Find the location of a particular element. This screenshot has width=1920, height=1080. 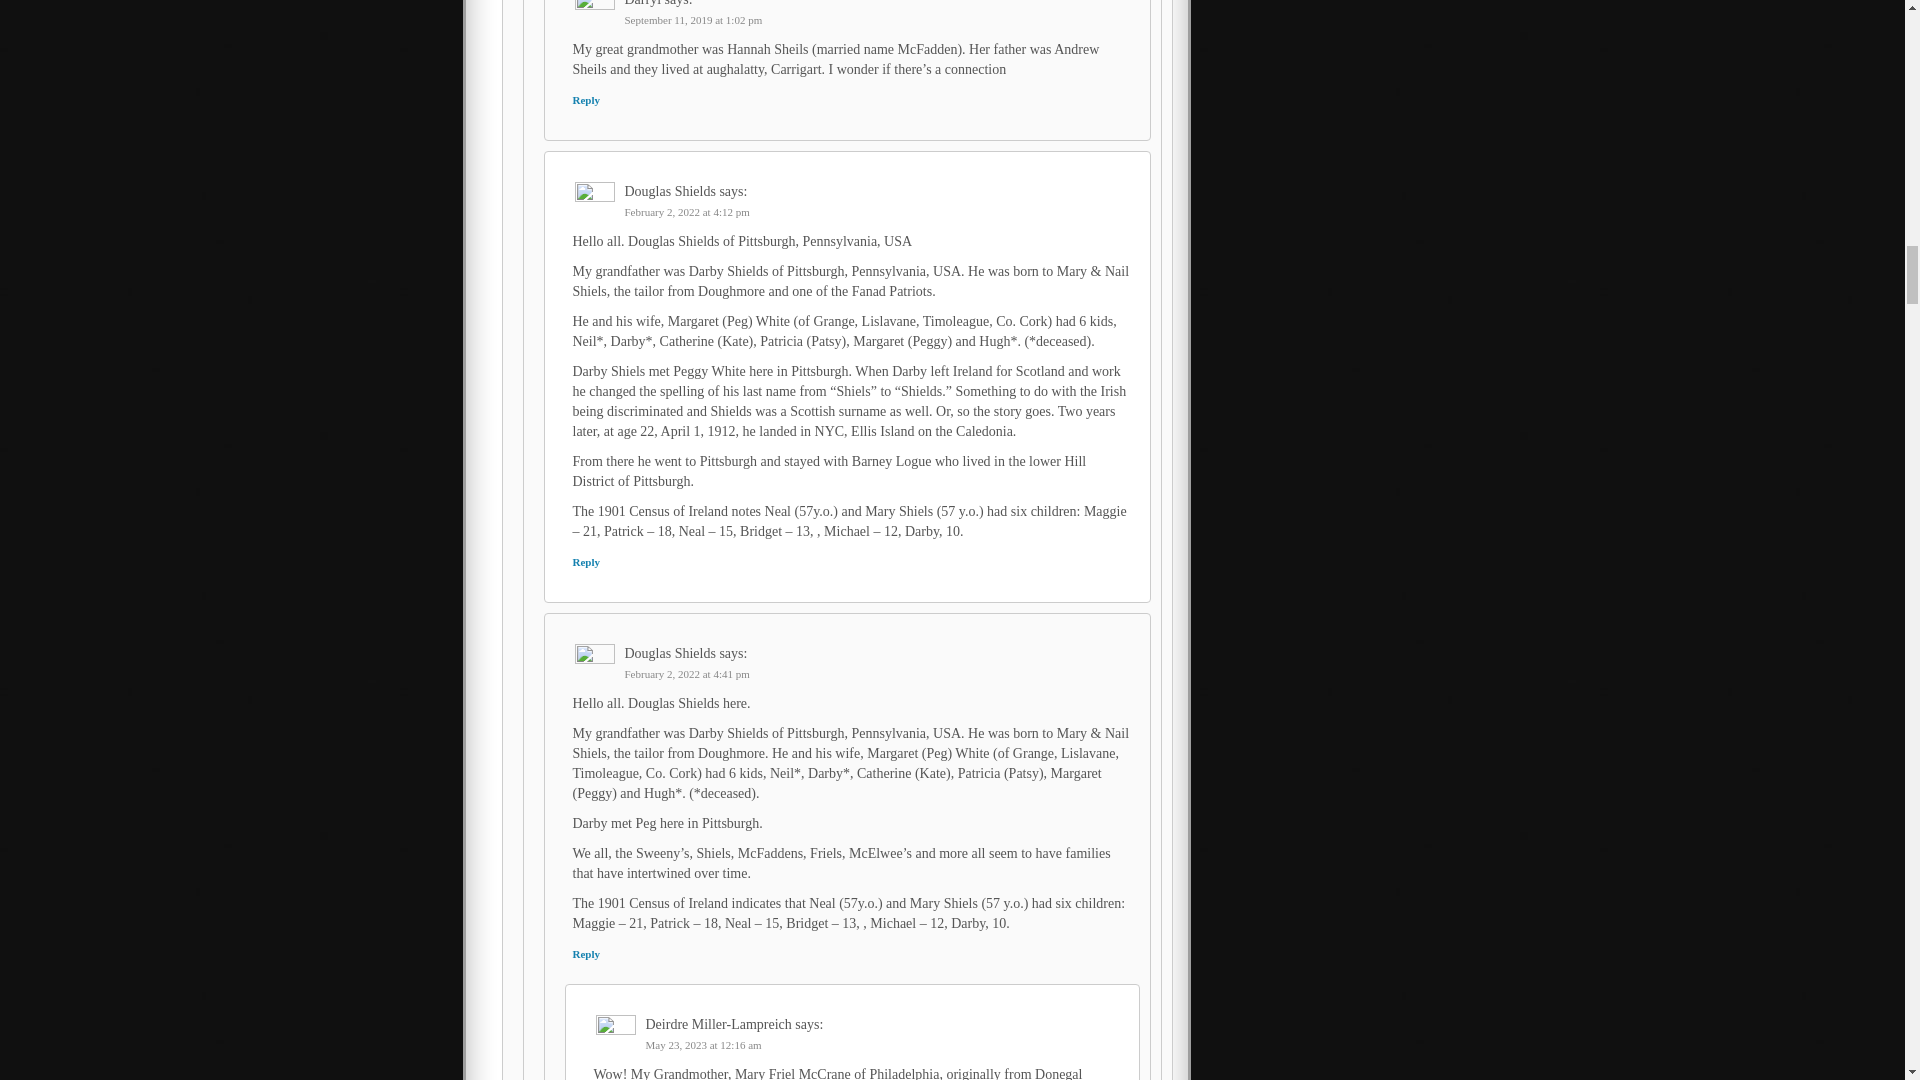

Reply is located at coordinates (586, 562).